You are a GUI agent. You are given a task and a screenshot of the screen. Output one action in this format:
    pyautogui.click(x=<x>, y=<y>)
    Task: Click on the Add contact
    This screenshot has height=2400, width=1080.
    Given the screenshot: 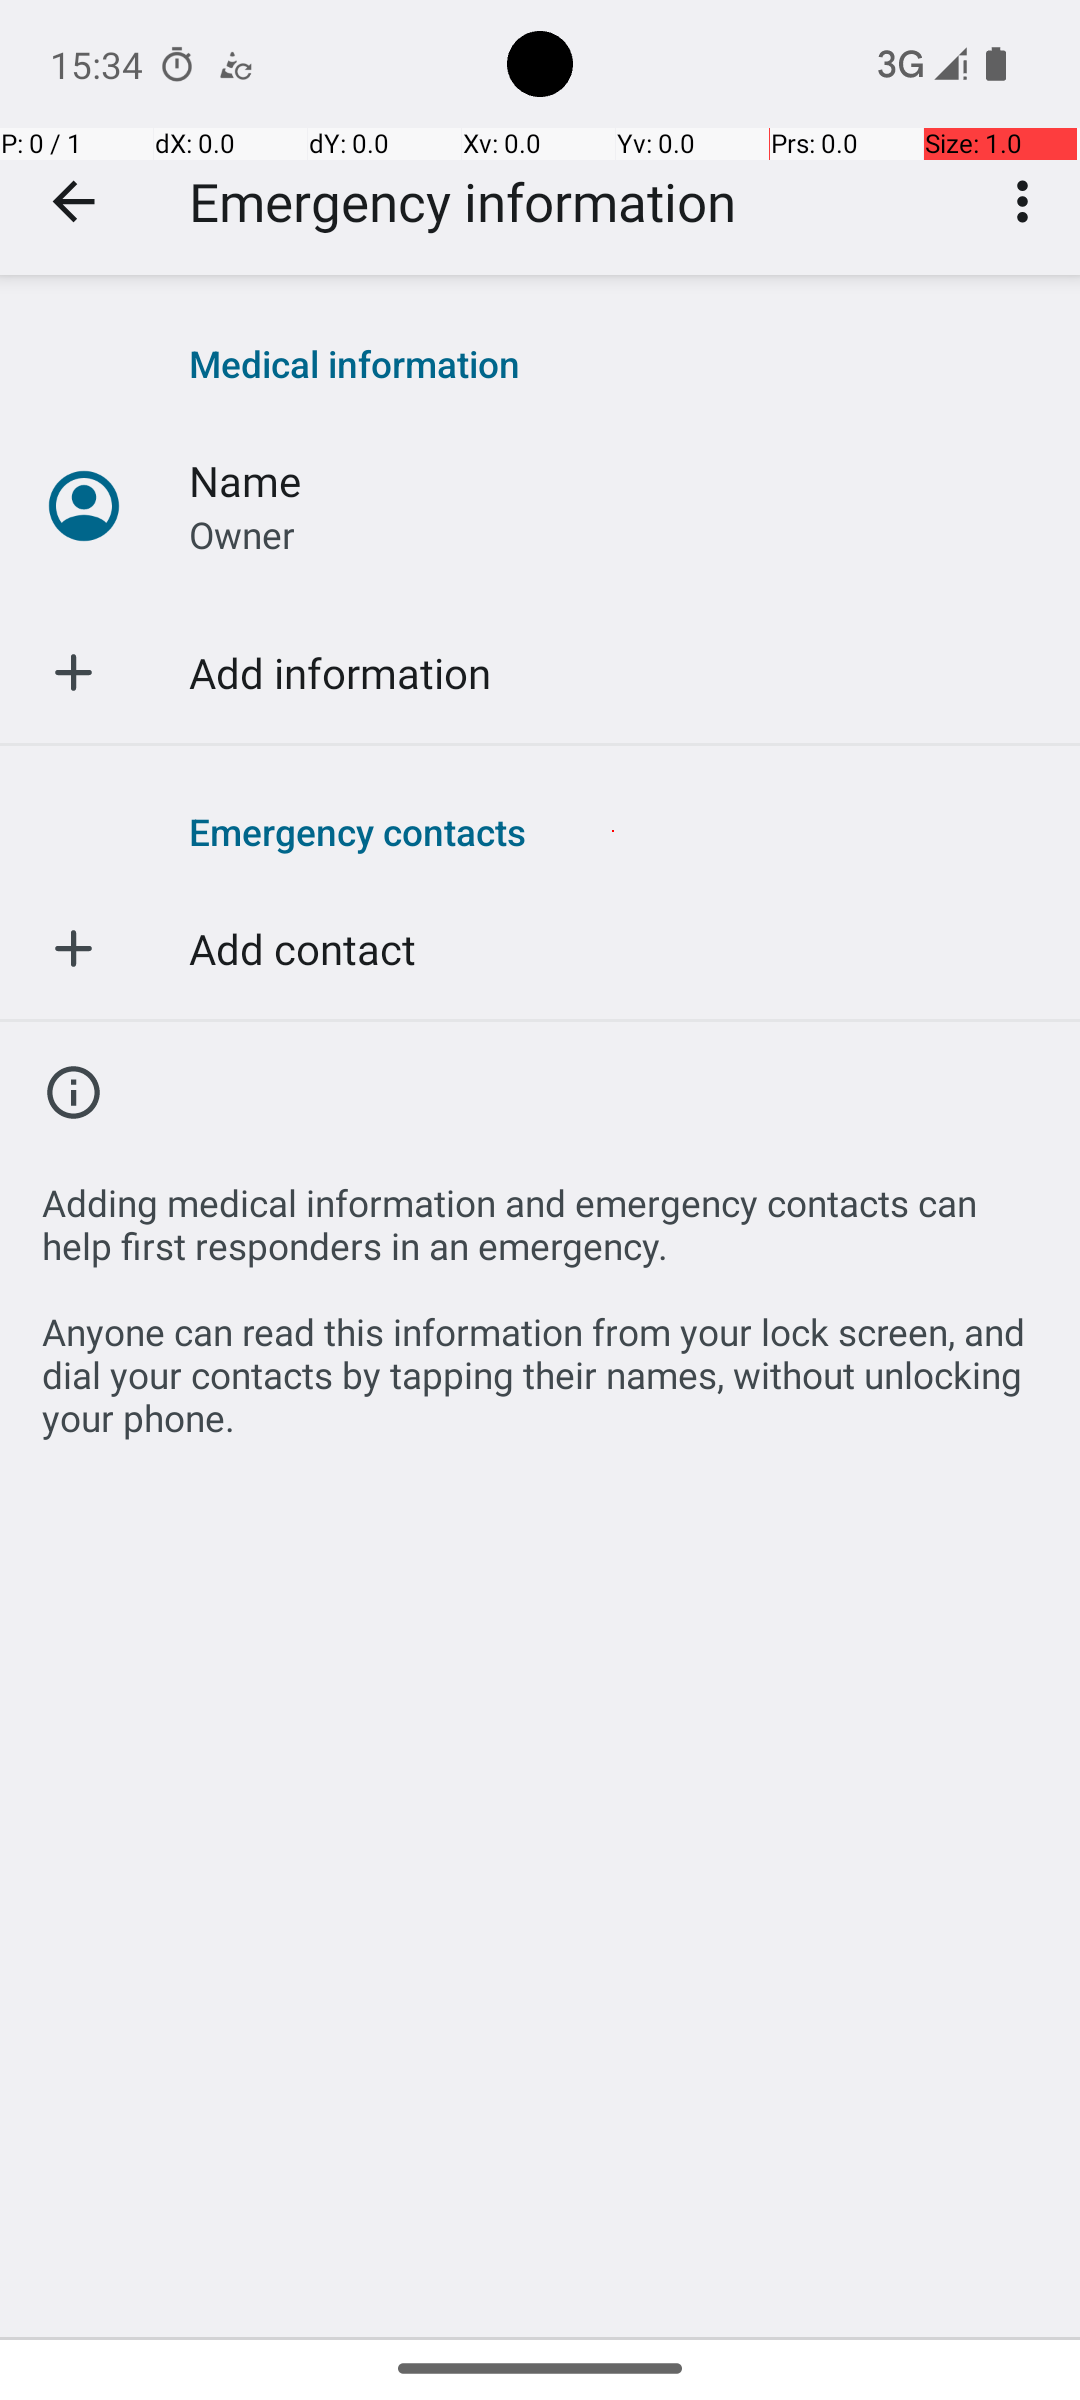 What is the action you would take?
    pyautogui.click(x=302, y=948)
    